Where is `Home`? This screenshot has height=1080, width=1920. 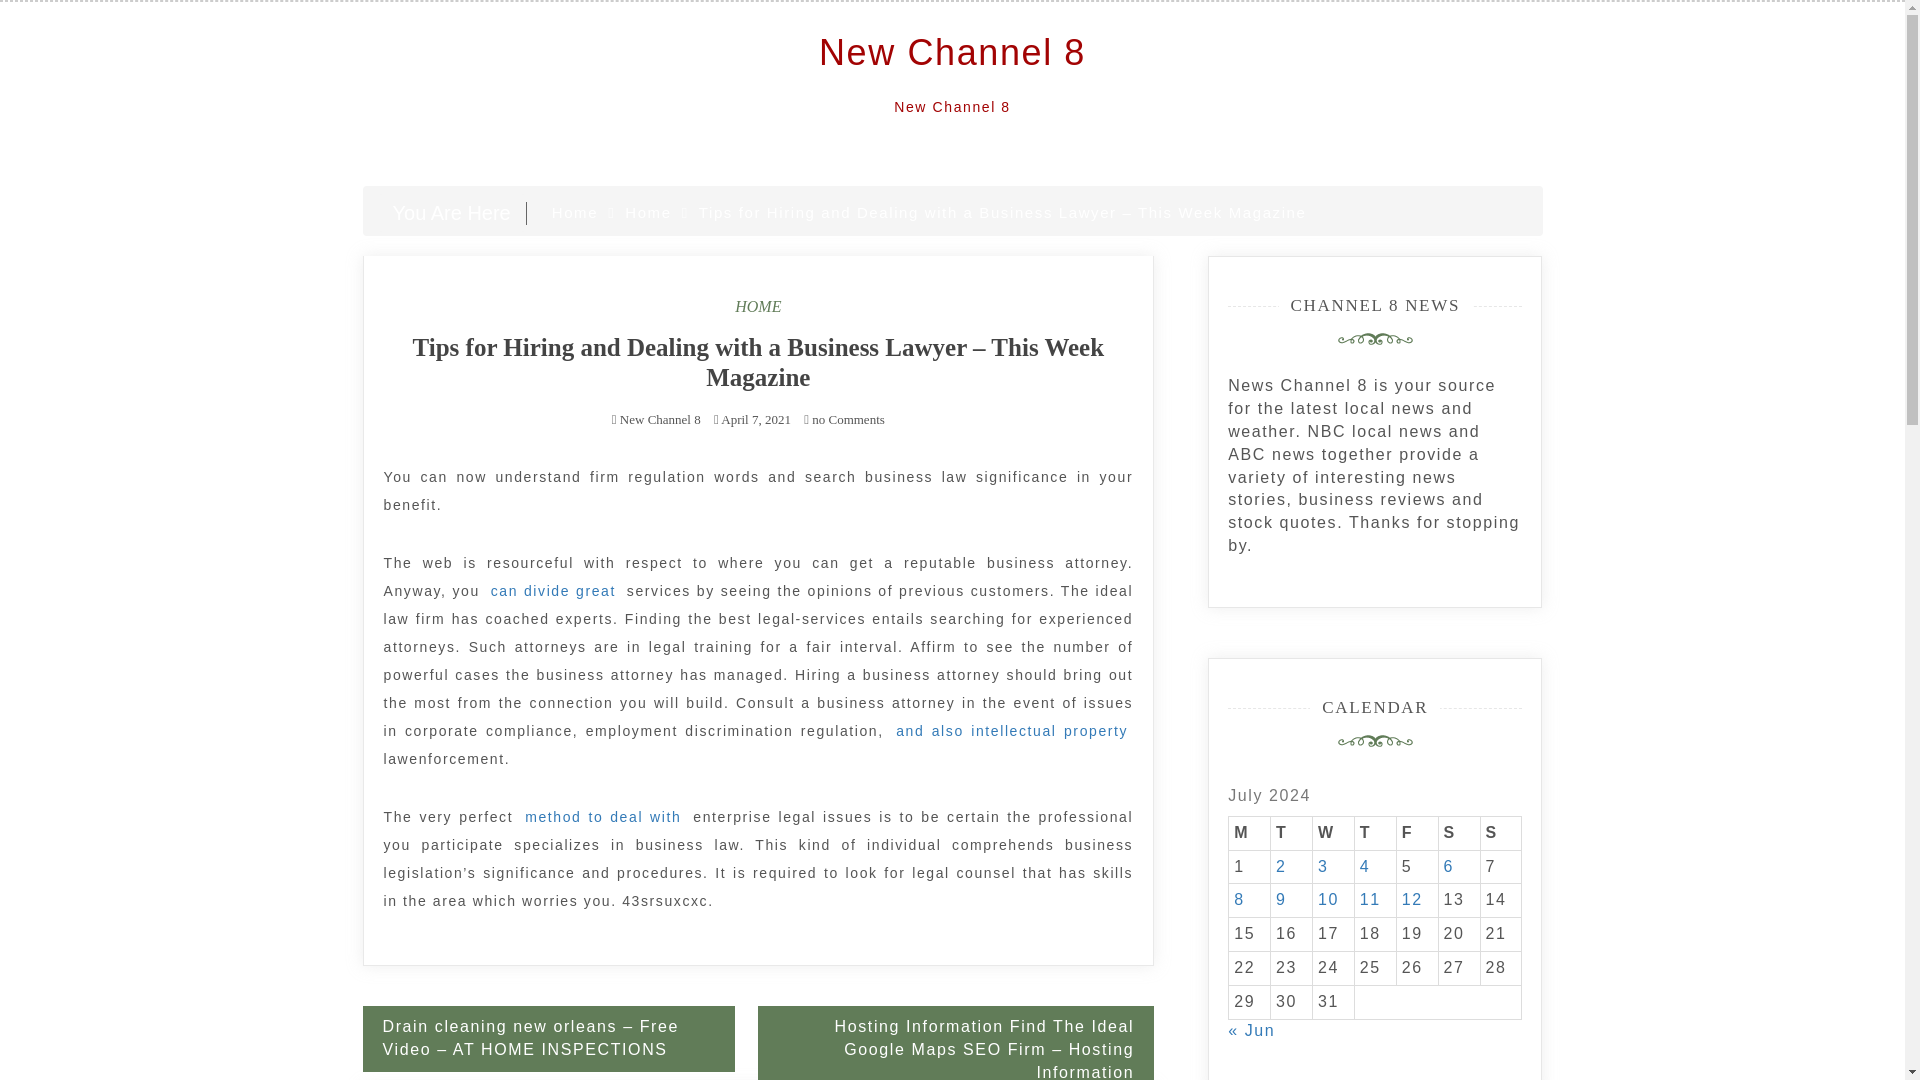
Home is located at coordinates (574, 212).